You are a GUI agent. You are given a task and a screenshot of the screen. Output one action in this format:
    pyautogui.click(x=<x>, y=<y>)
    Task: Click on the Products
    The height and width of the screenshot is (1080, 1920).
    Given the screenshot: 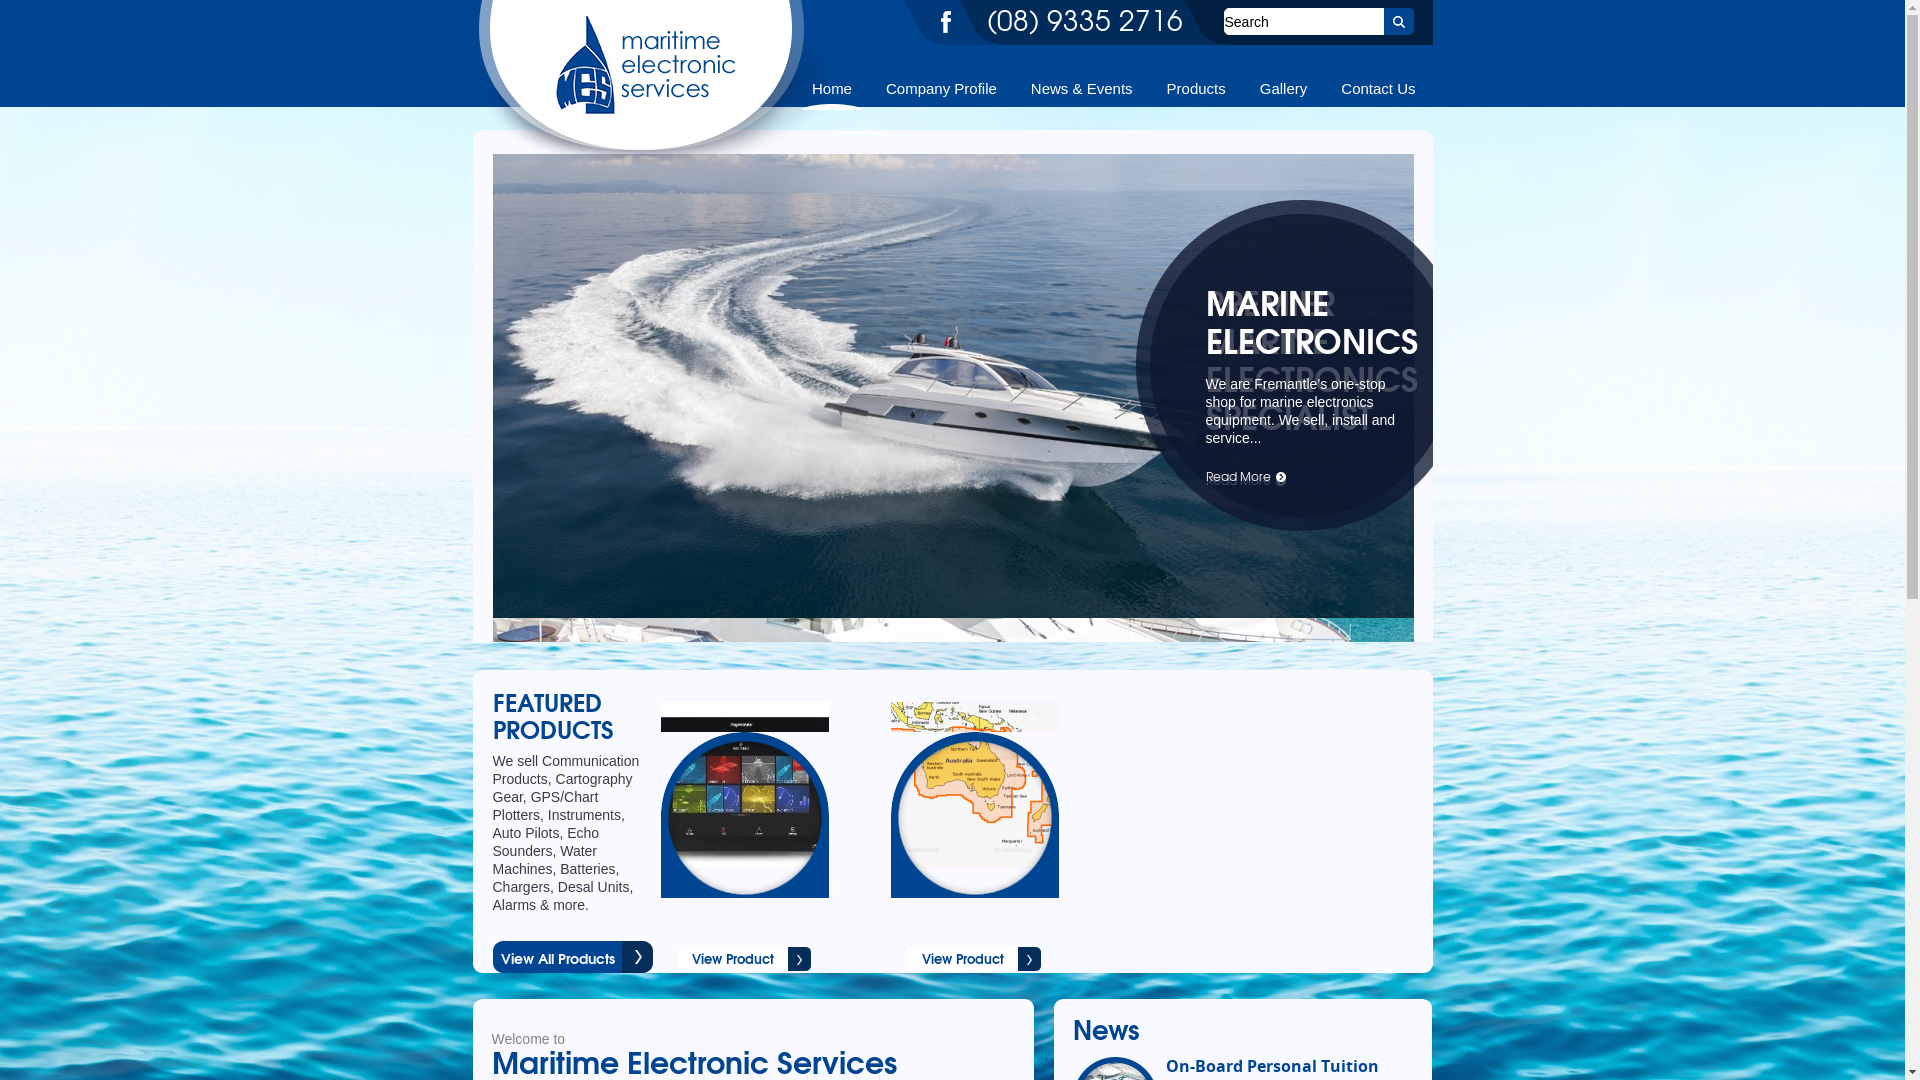 What is the action you would take?
    pyautogui.click(x=1196, y=88)
    